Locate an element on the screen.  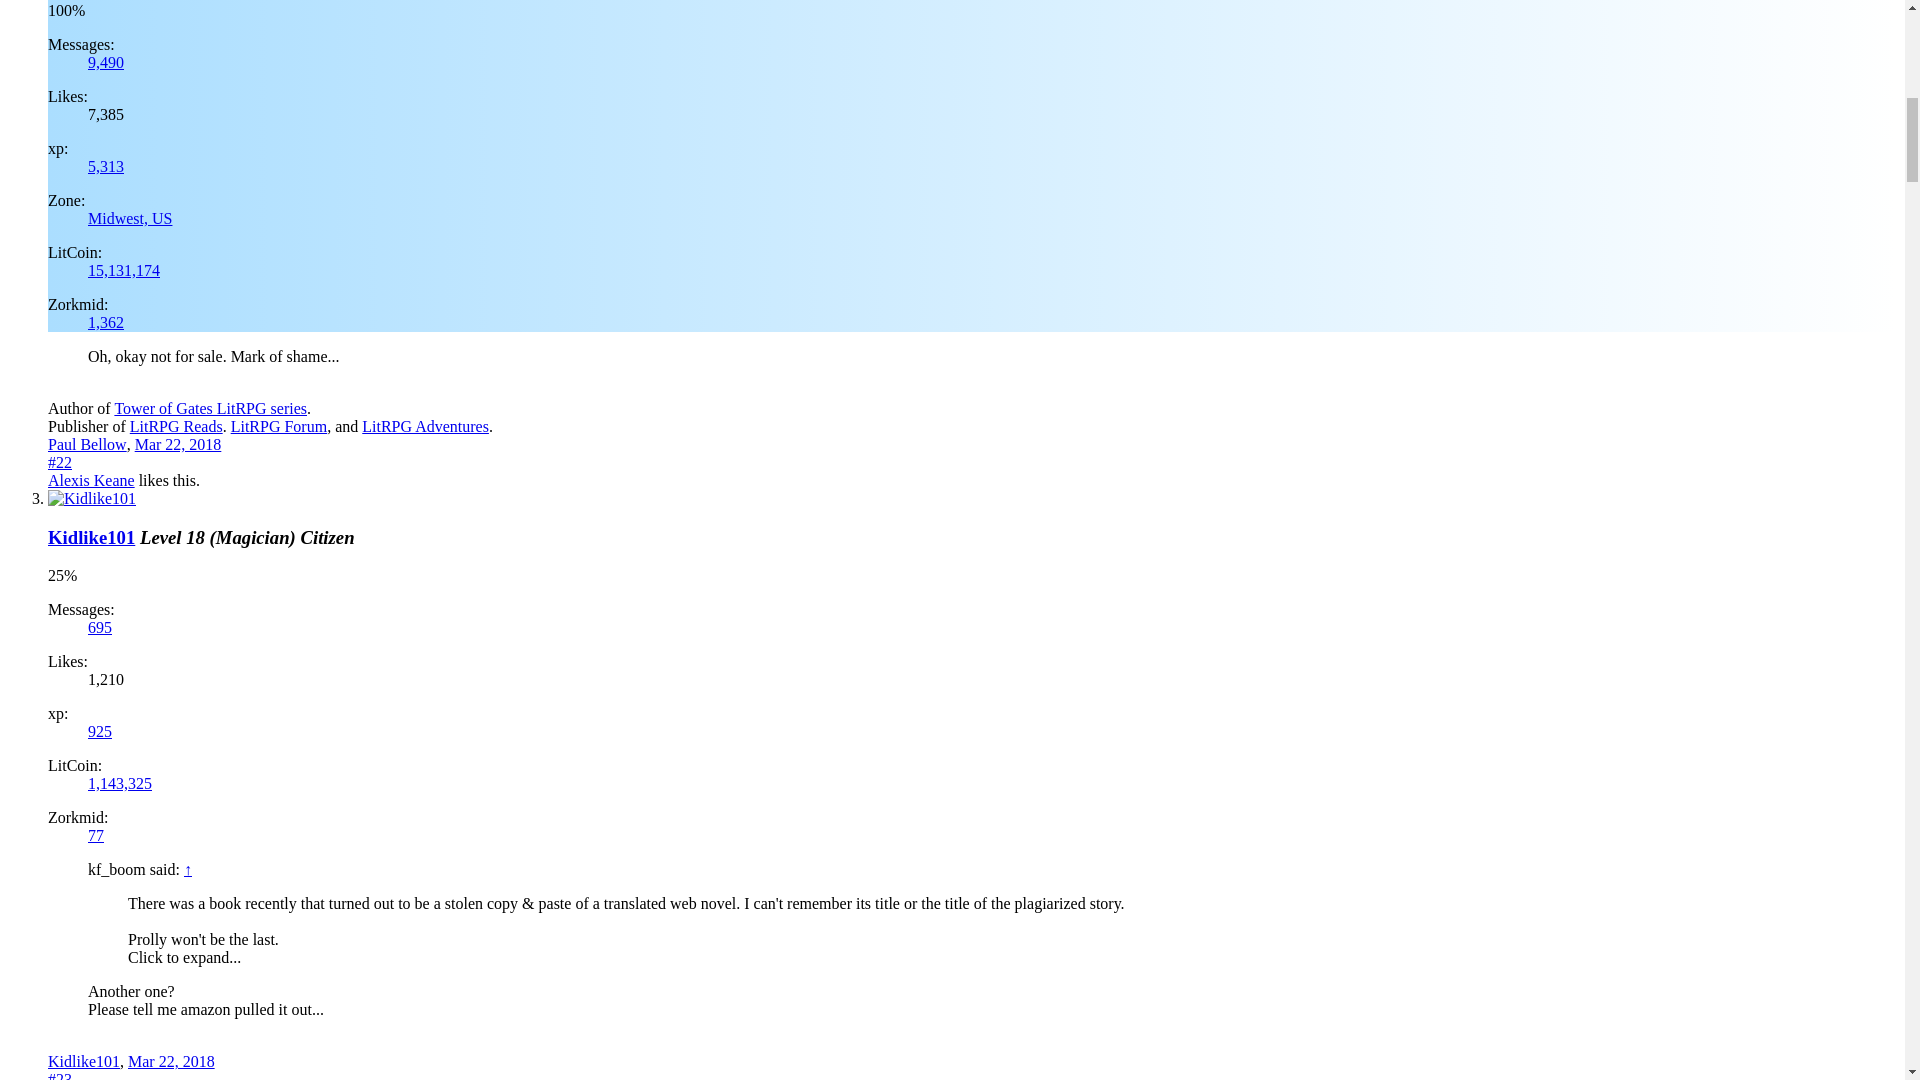
5,313 is located at coordinates (106, 166).